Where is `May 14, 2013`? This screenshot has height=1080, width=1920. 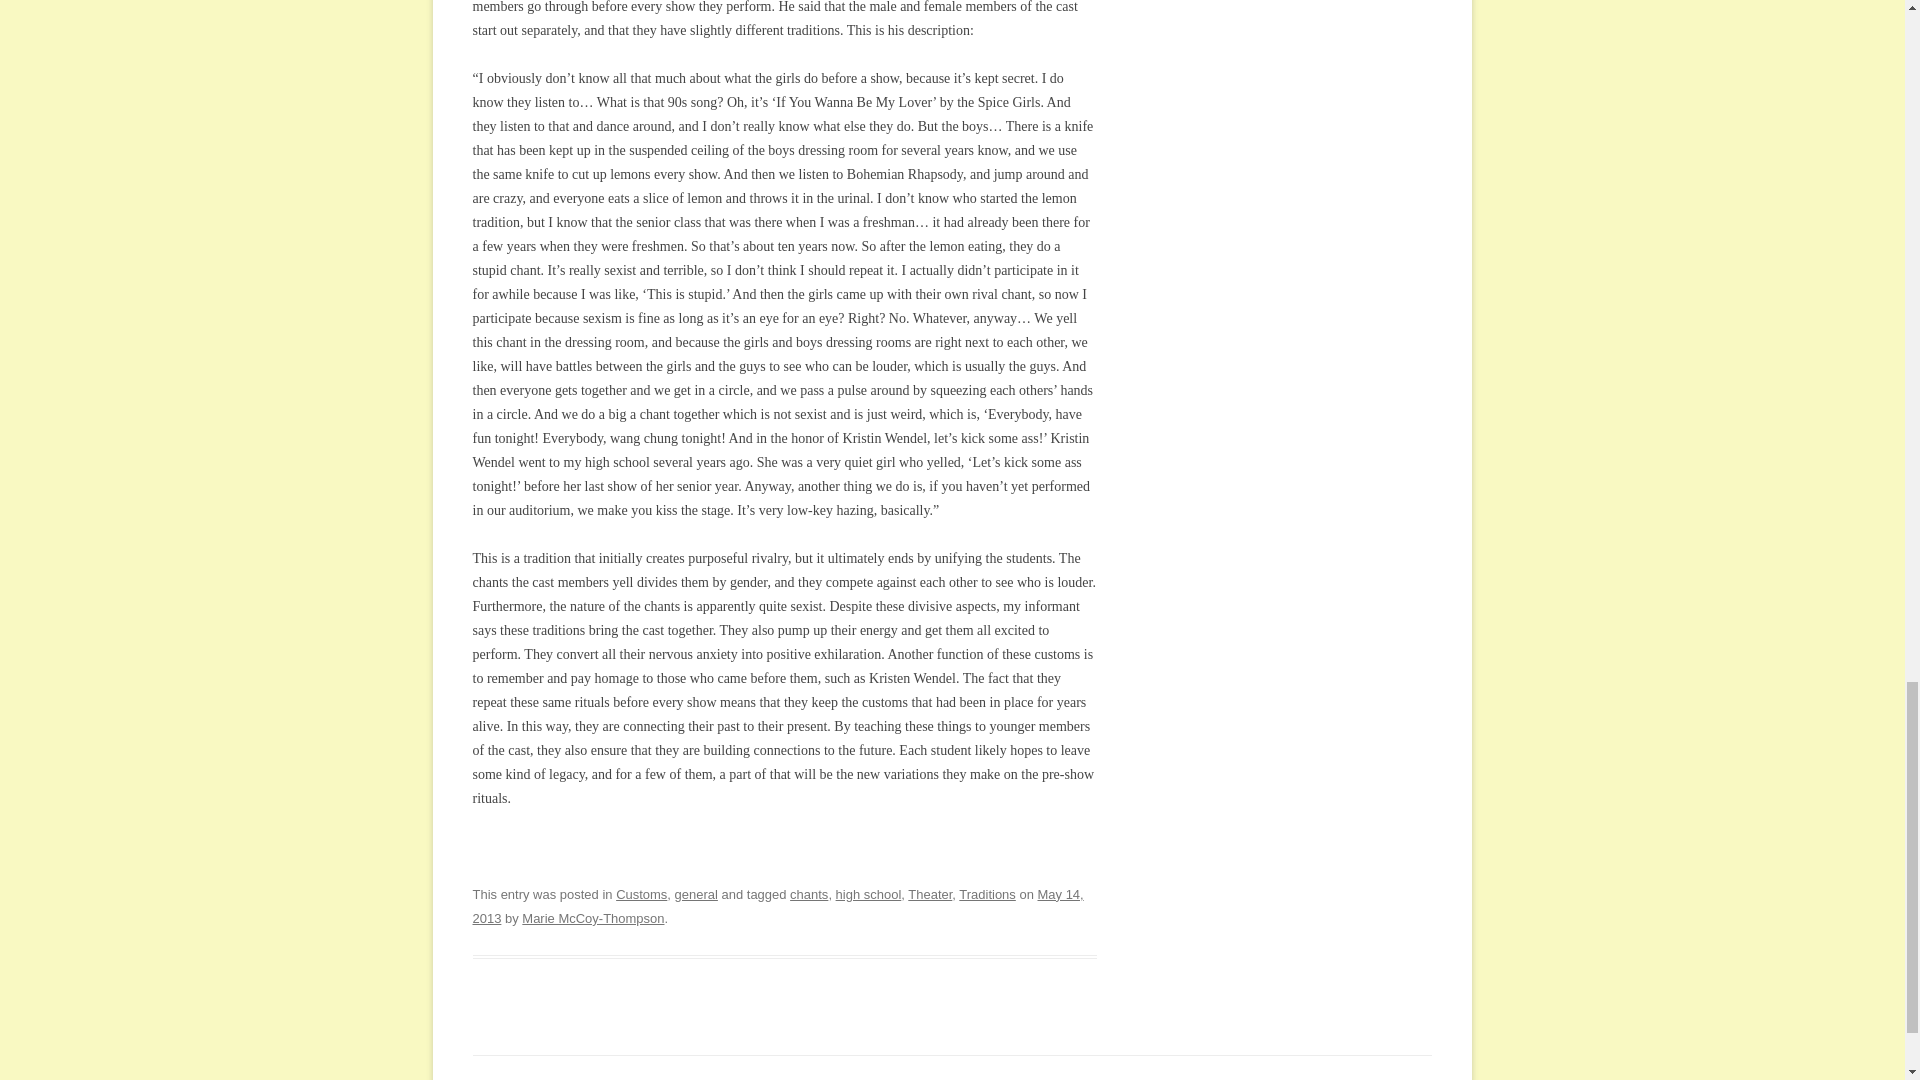 May 14, 2013 is located at coordinates (777, 906).